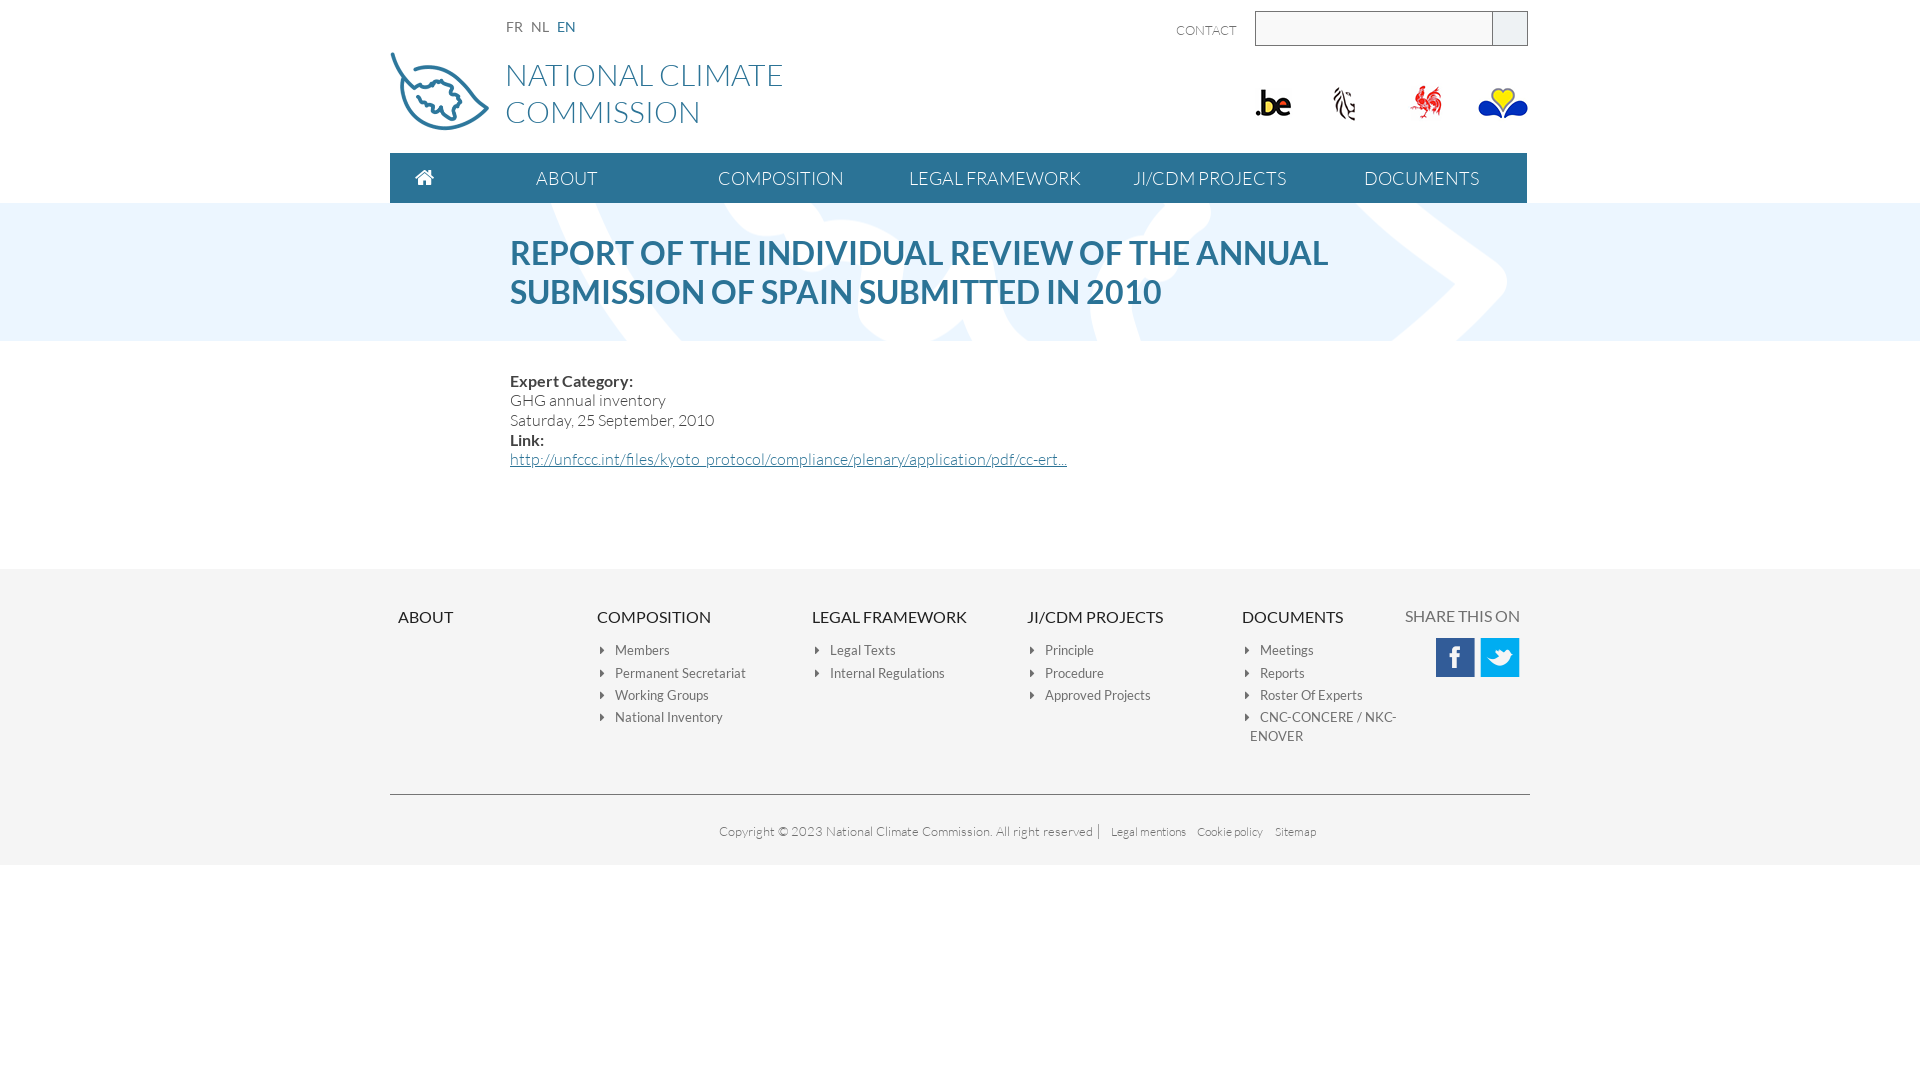  Describe the element at coordinates (1294, 832) in the screenshot. I see `Sitemap` at that location.